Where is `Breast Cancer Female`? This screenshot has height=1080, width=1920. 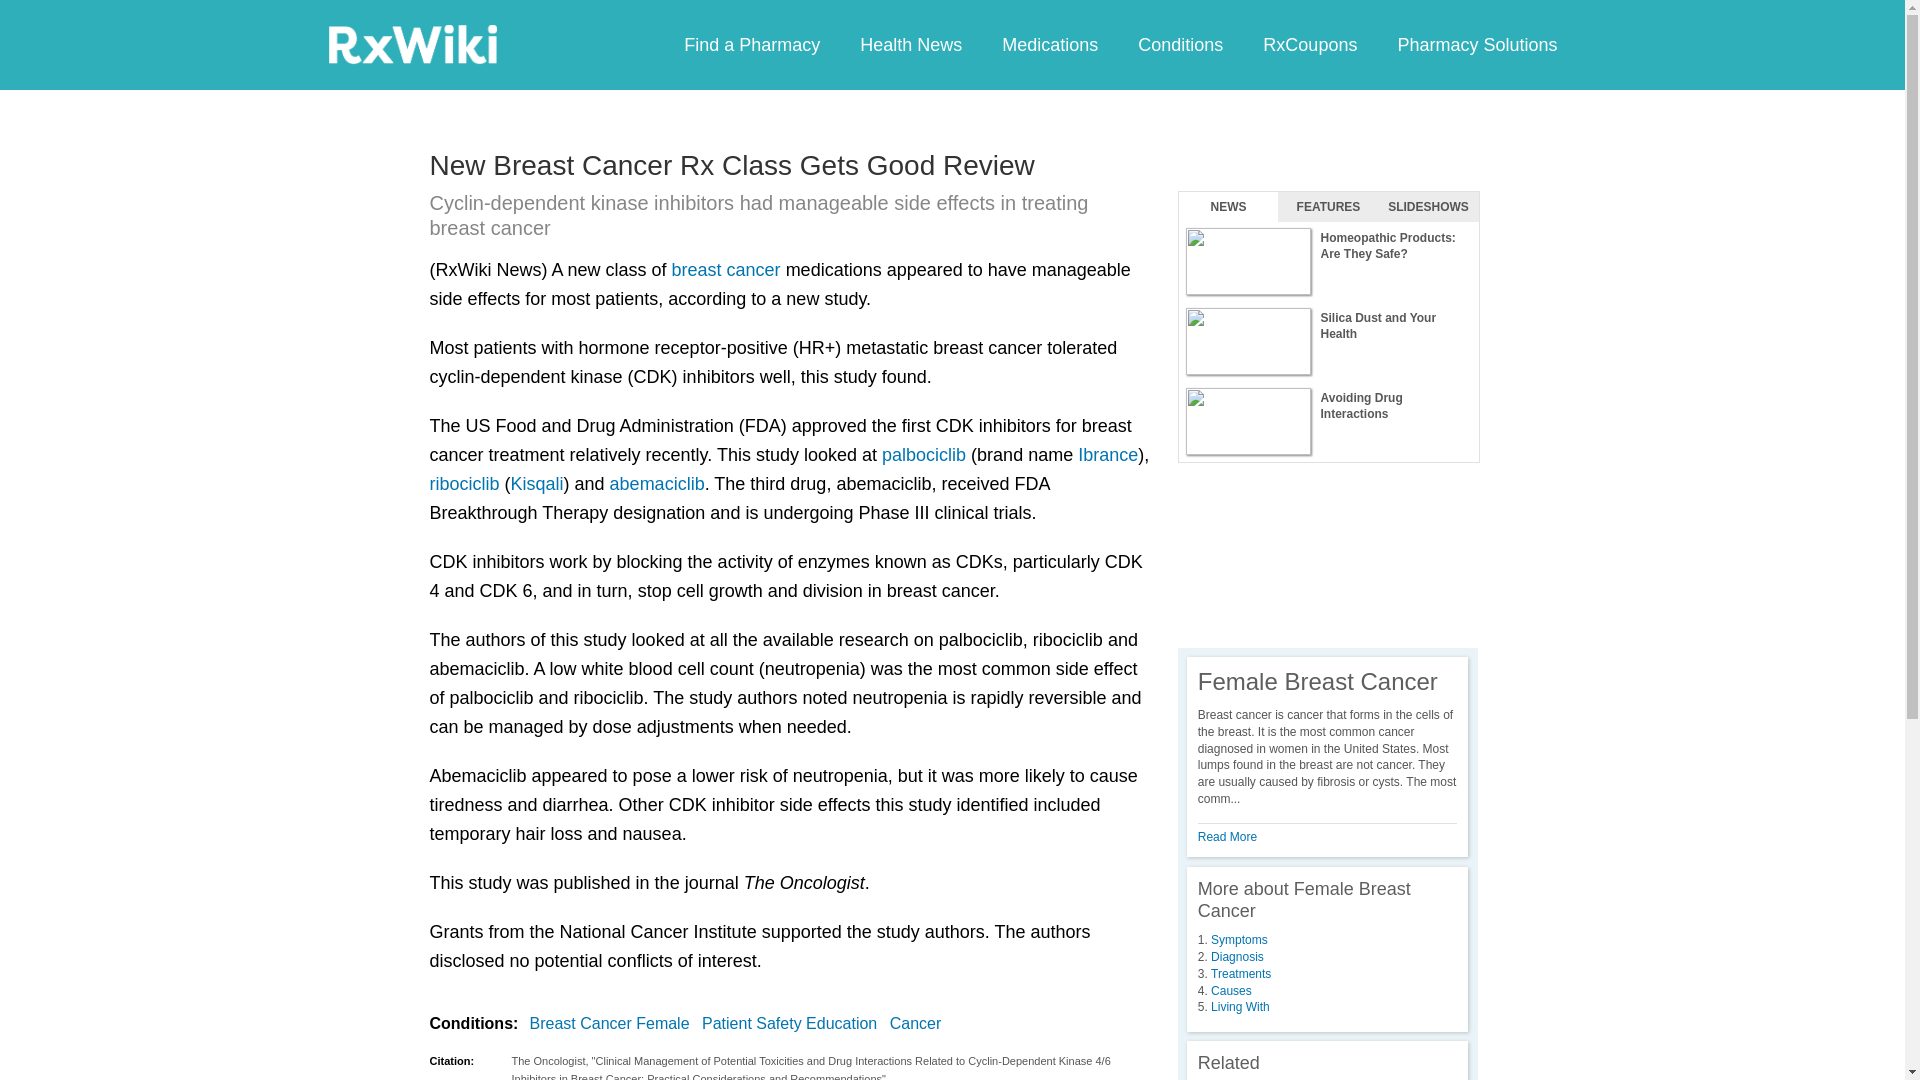
Breast Cancer Female is located at coordinates (614, 1023).